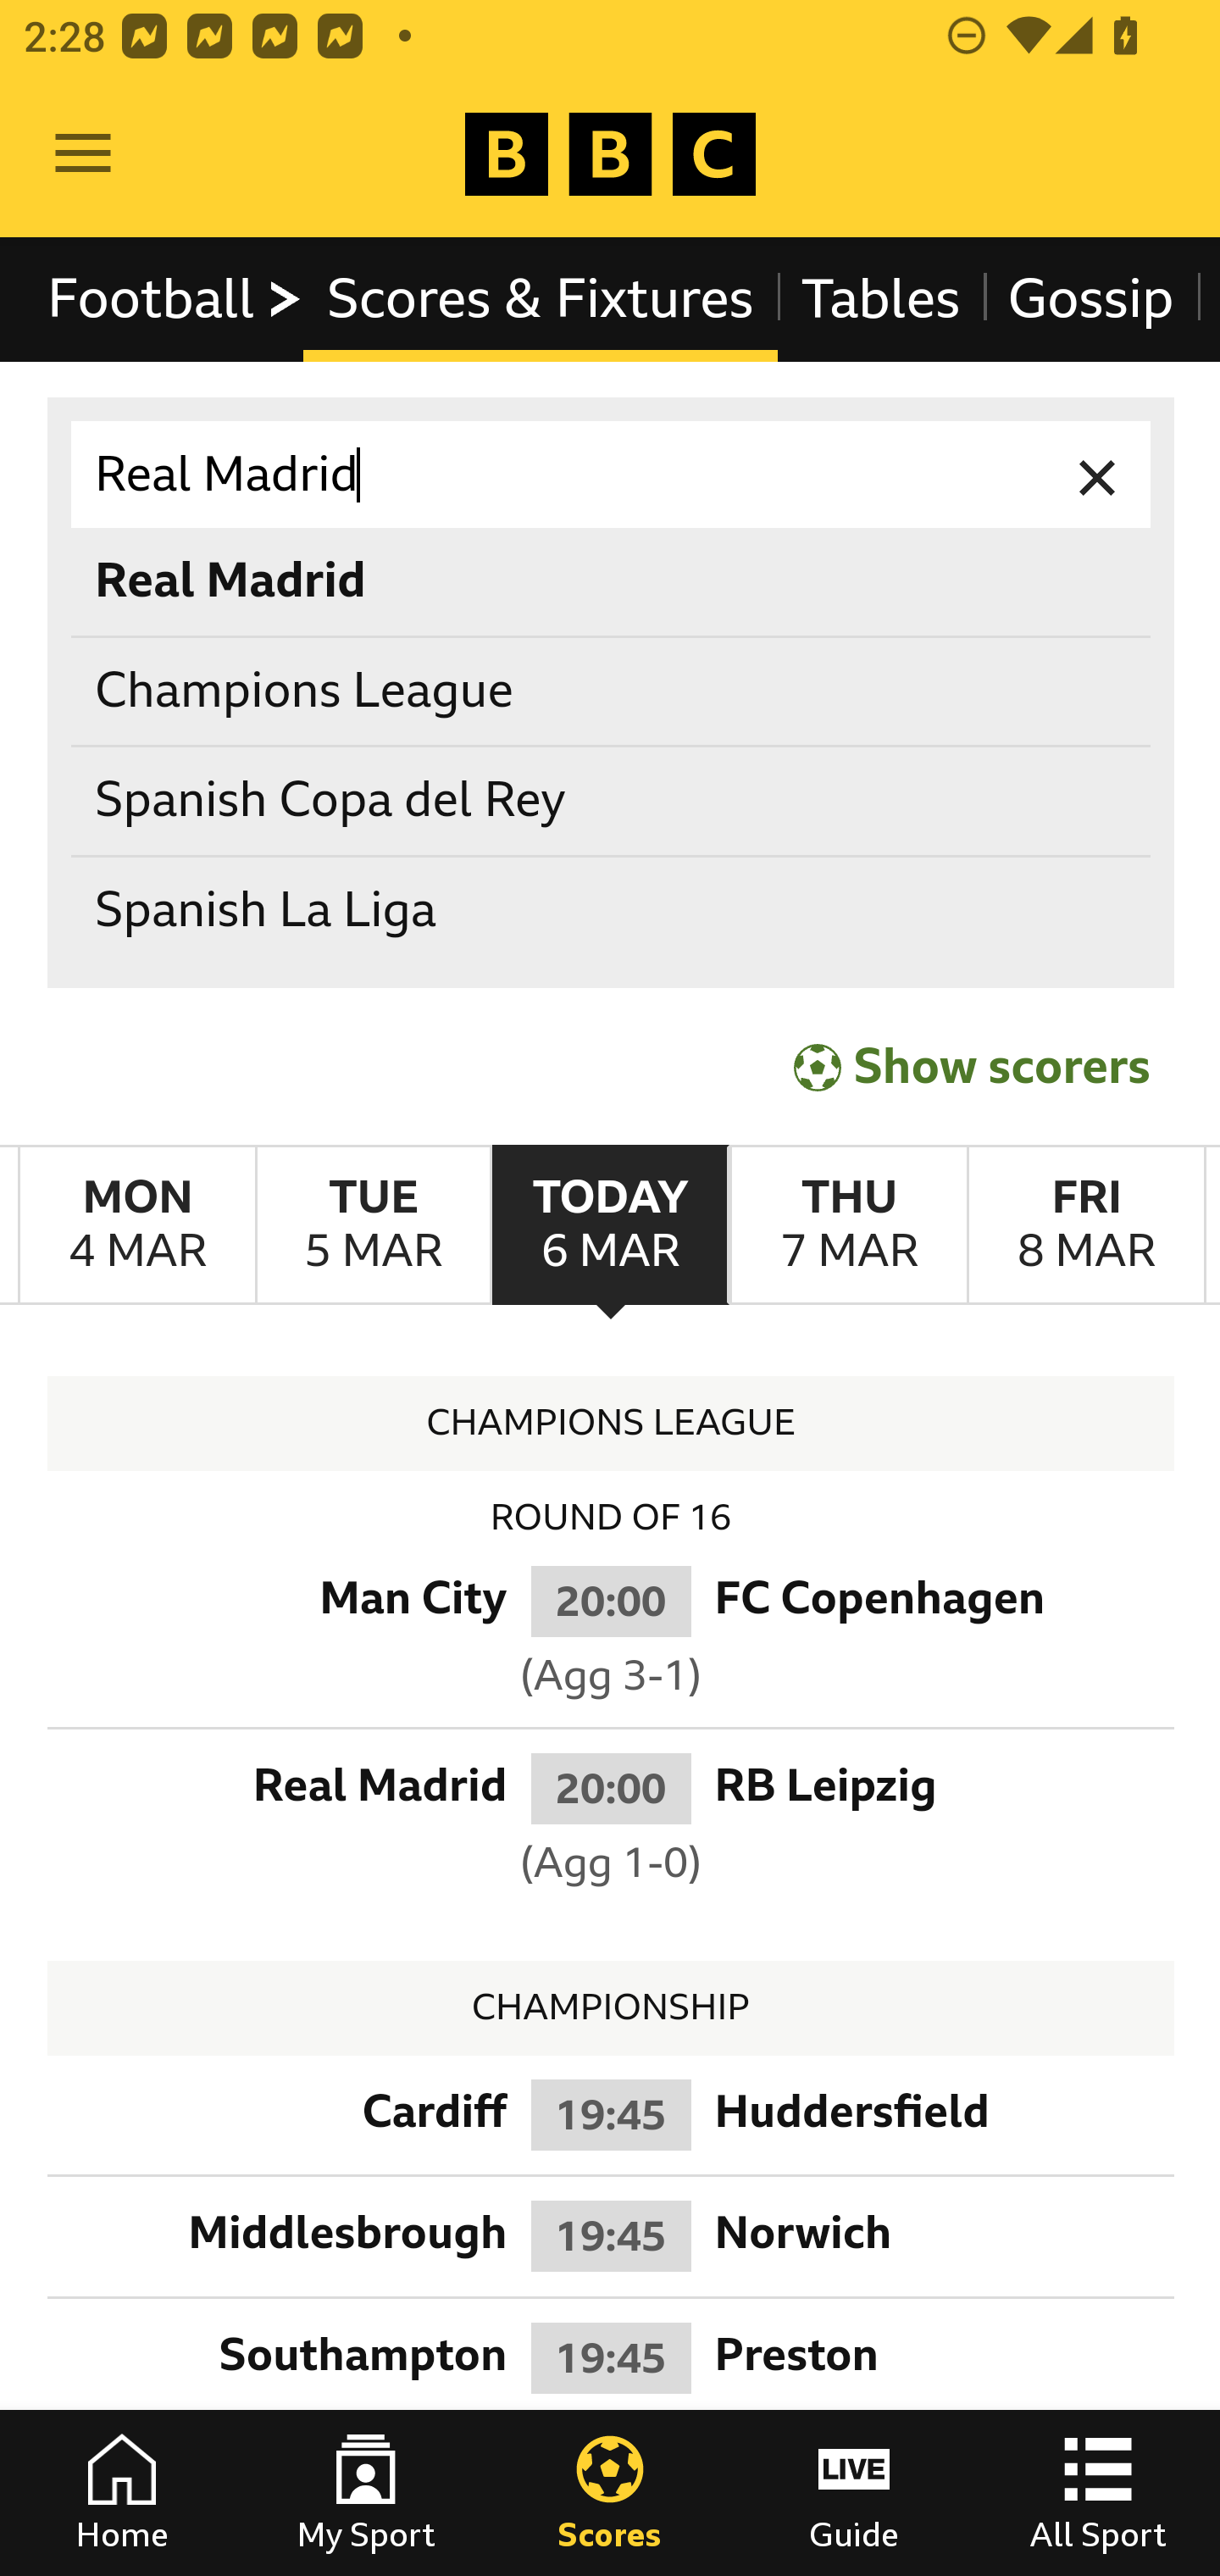 The image size is (1220, 2576). Describe the element at coordinates (83, 154) in the screenshot. I see `Open Menu` at that location.